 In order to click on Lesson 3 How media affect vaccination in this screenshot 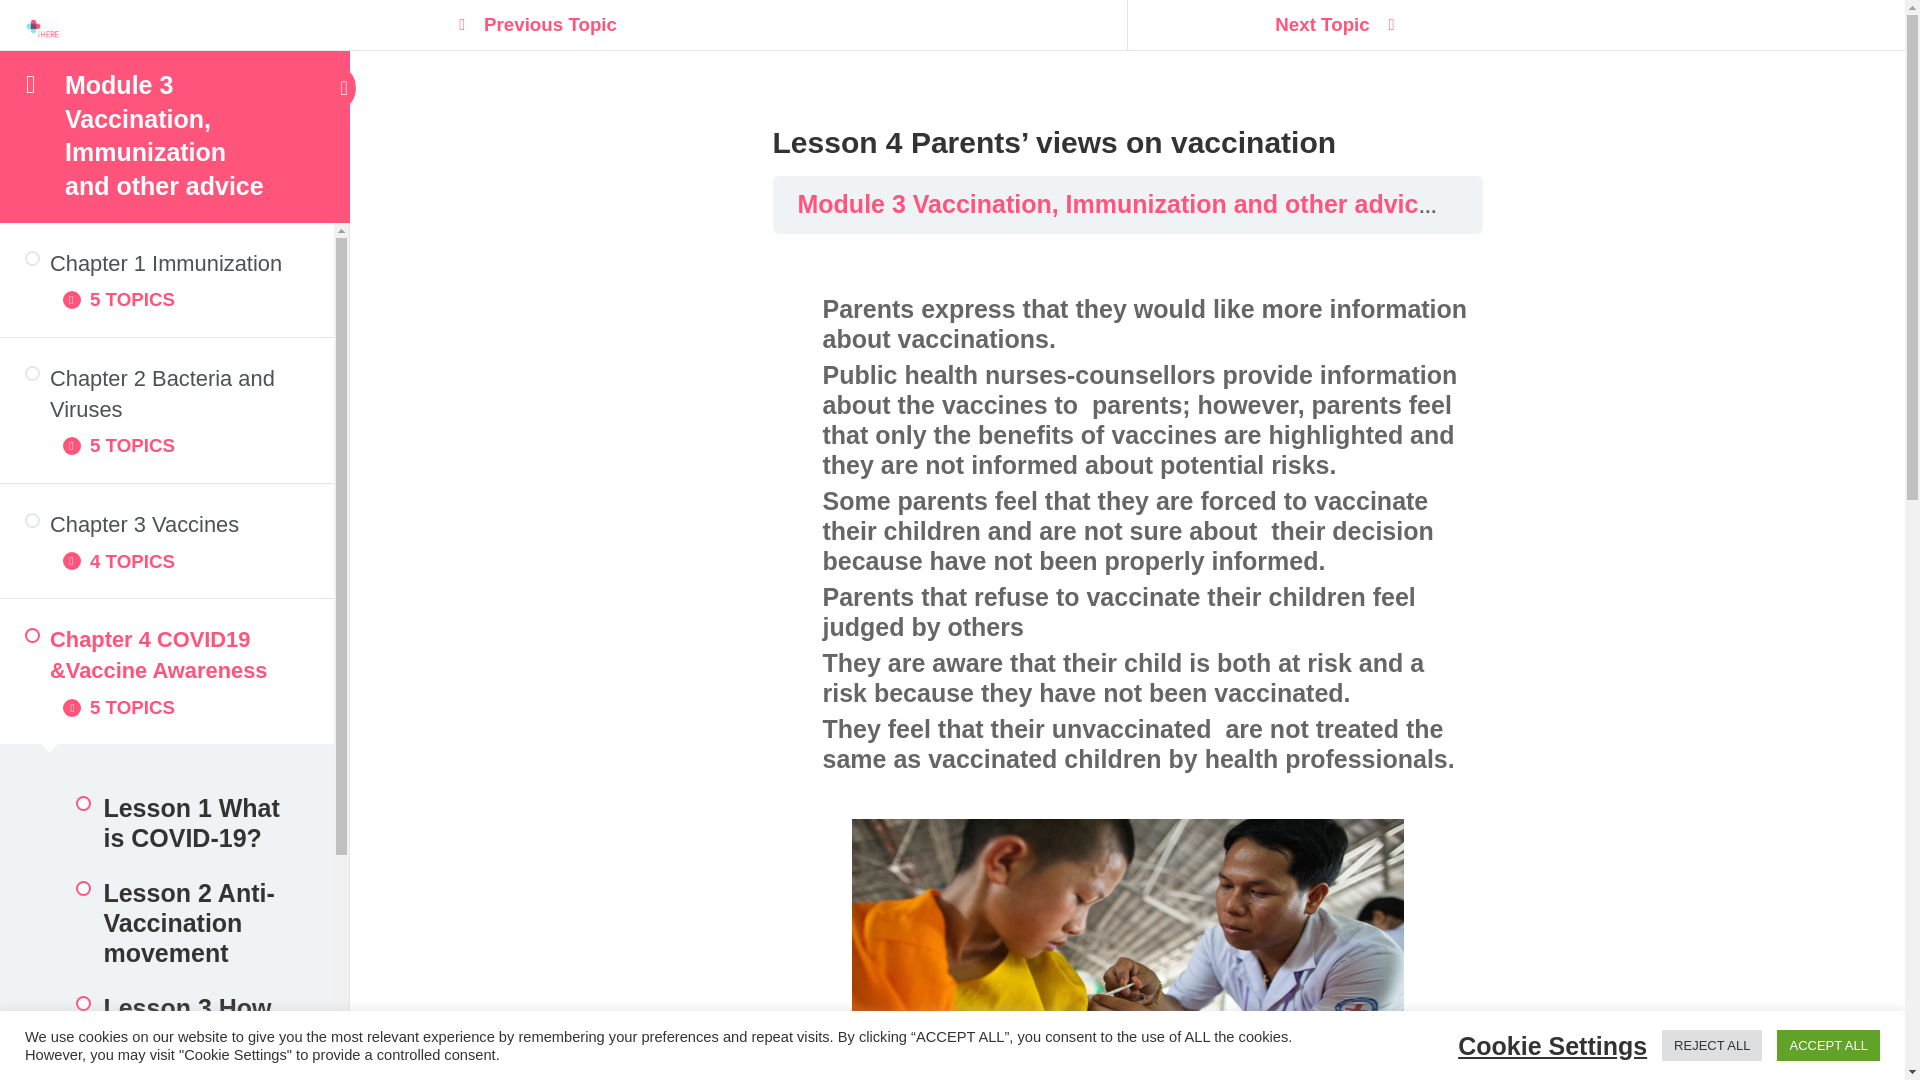, I will do `click(166, 1030)`.